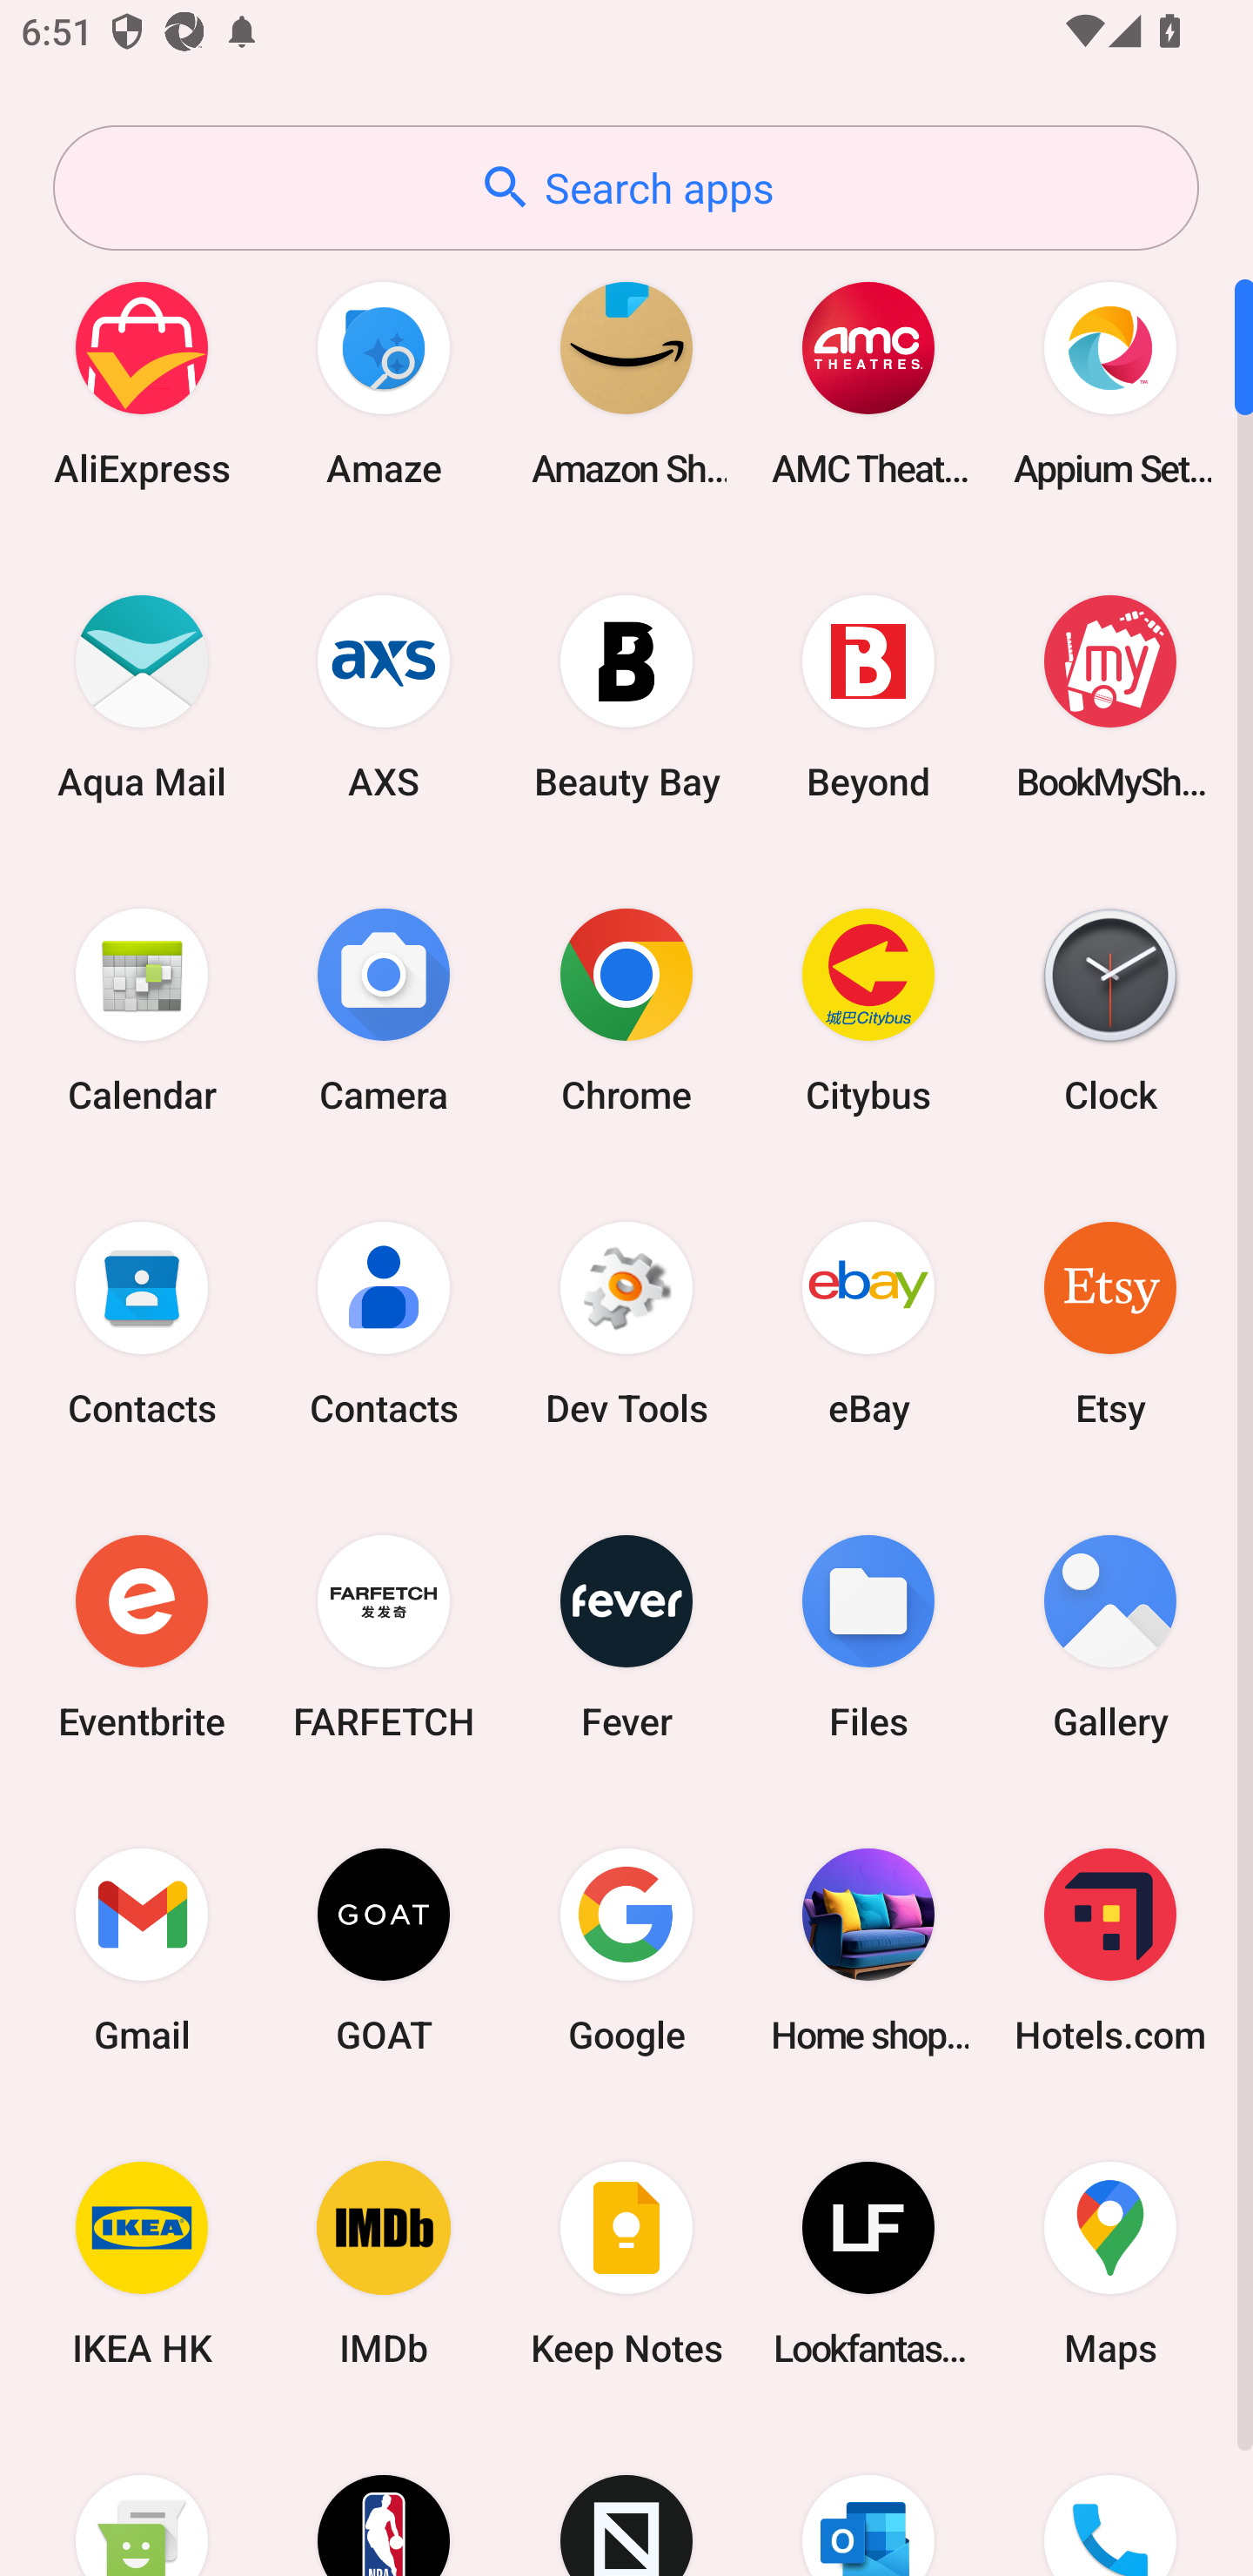 The image size is (1253, 2576). What do you see at coordinates (868, 1636) in the screenshot?
I see `Files` at bounding box center [868, 1636].